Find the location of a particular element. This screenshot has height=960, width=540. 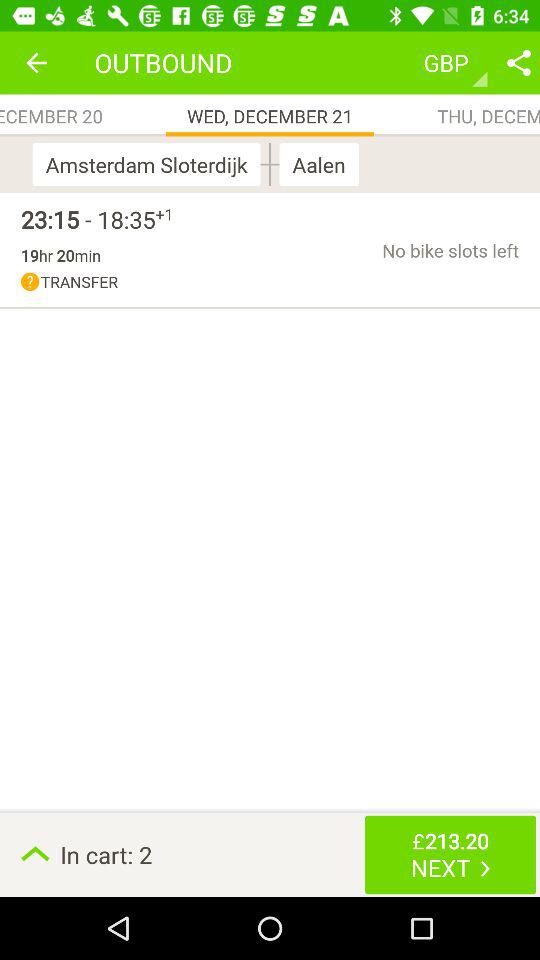

share button is located at coordinates (519, 62).